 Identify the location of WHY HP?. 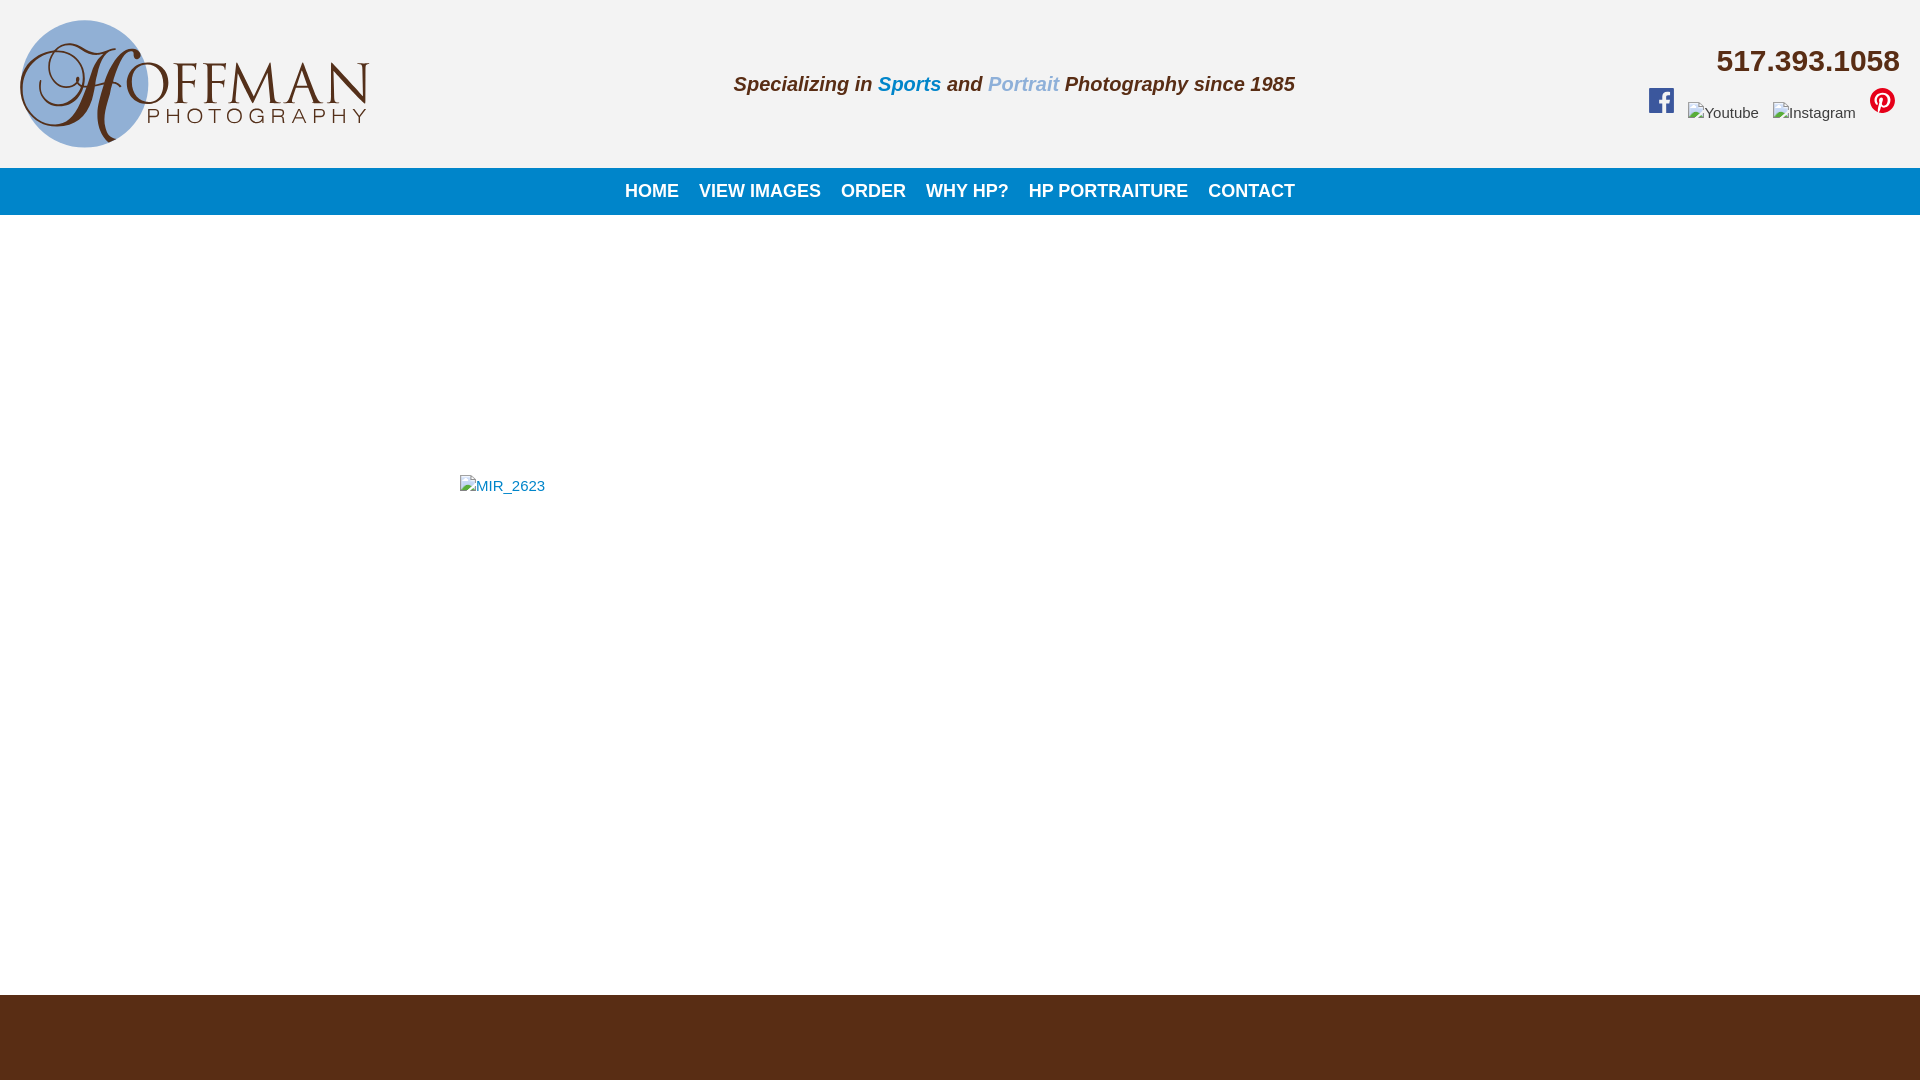
(968, 192).